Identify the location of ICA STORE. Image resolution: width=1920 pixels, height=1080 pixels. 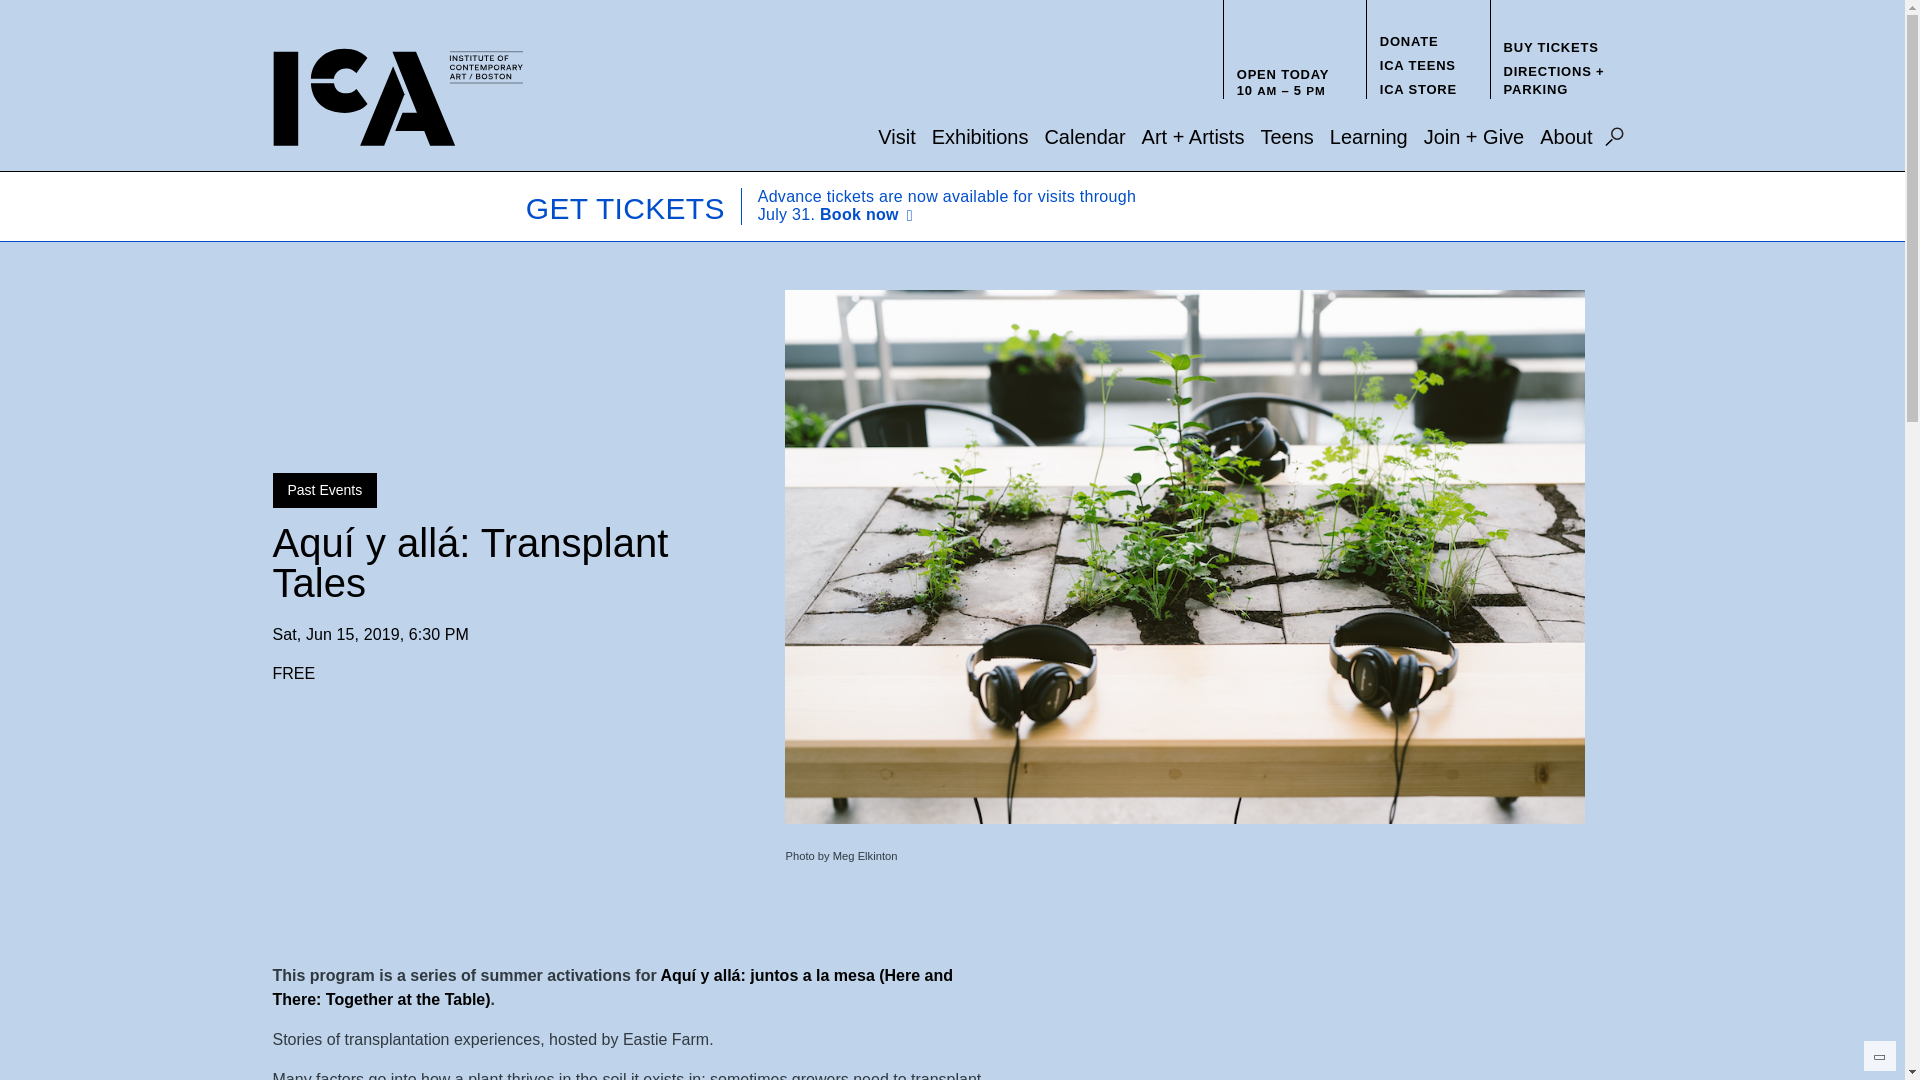
(1418, 90).